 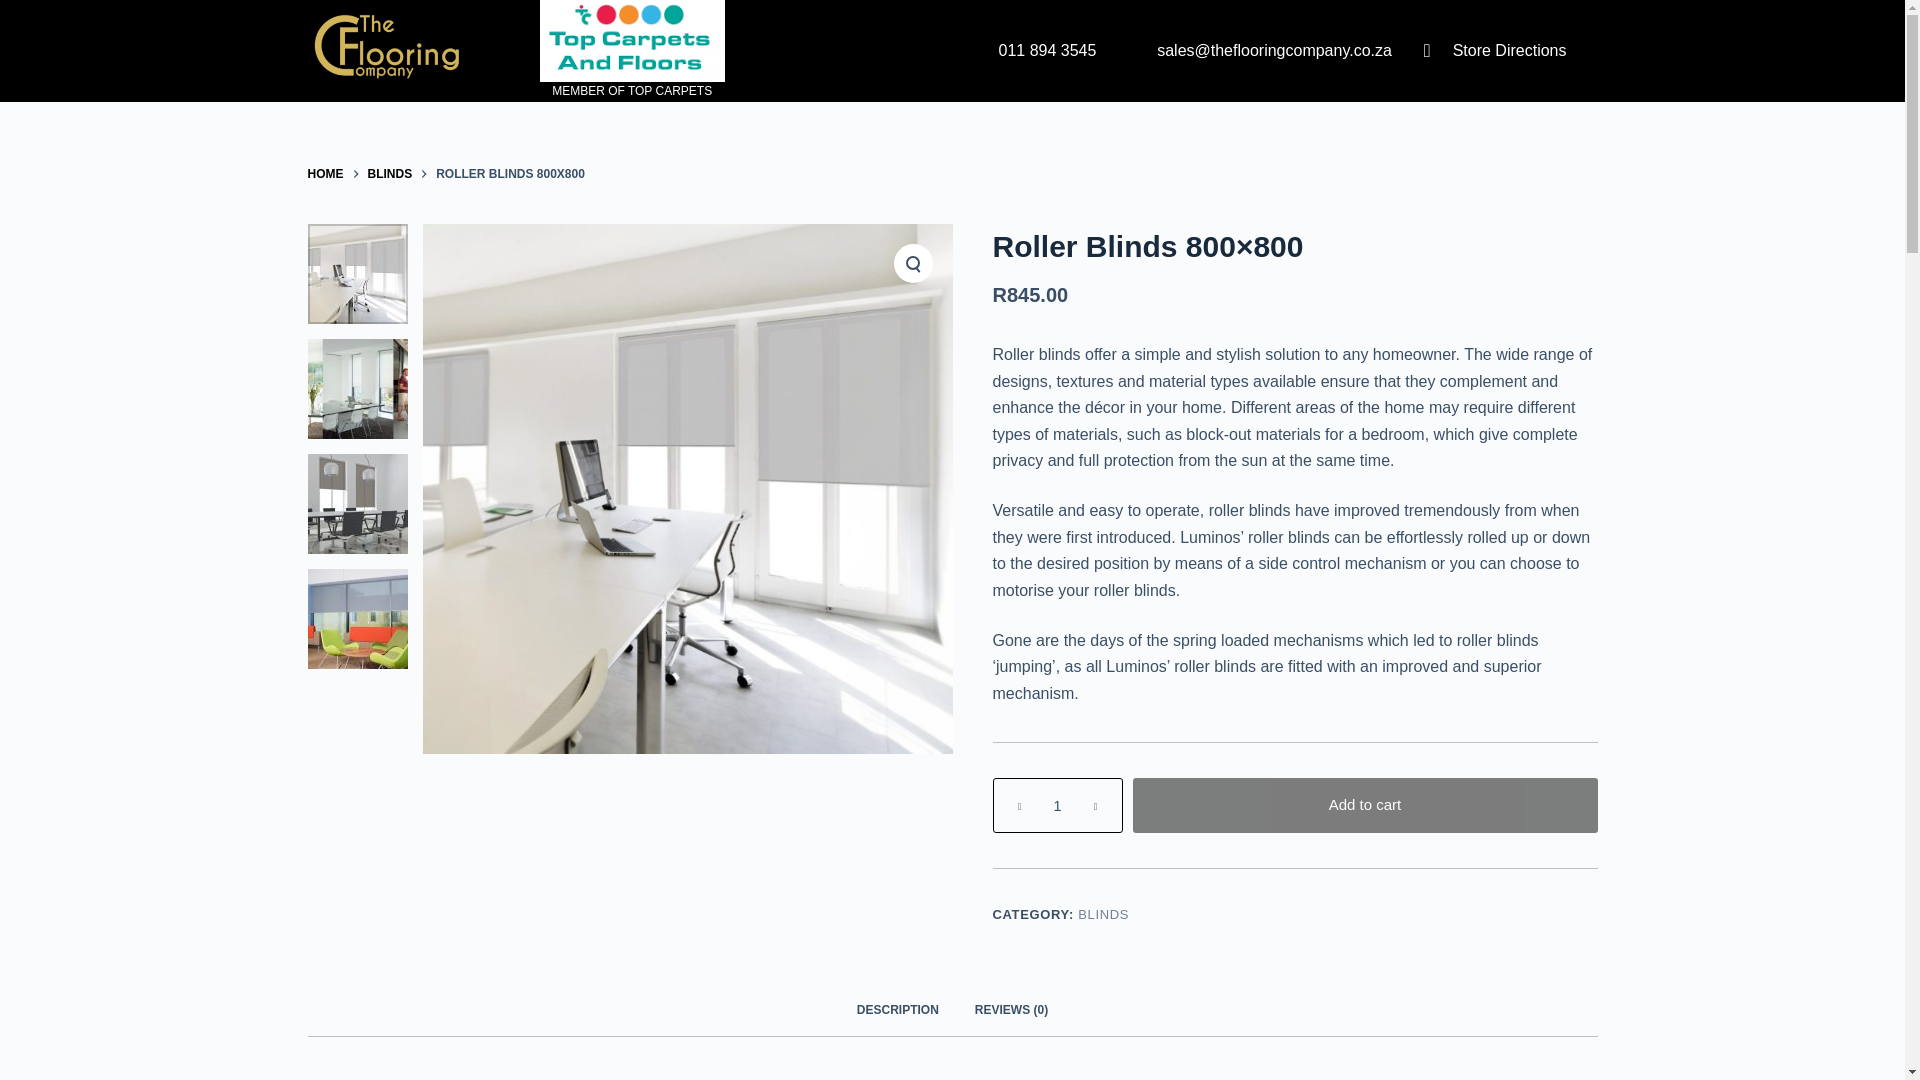 What do you see at coordinates (1056, 804) in the screenshot?
I see `1` at bounding box center [1056, 804].